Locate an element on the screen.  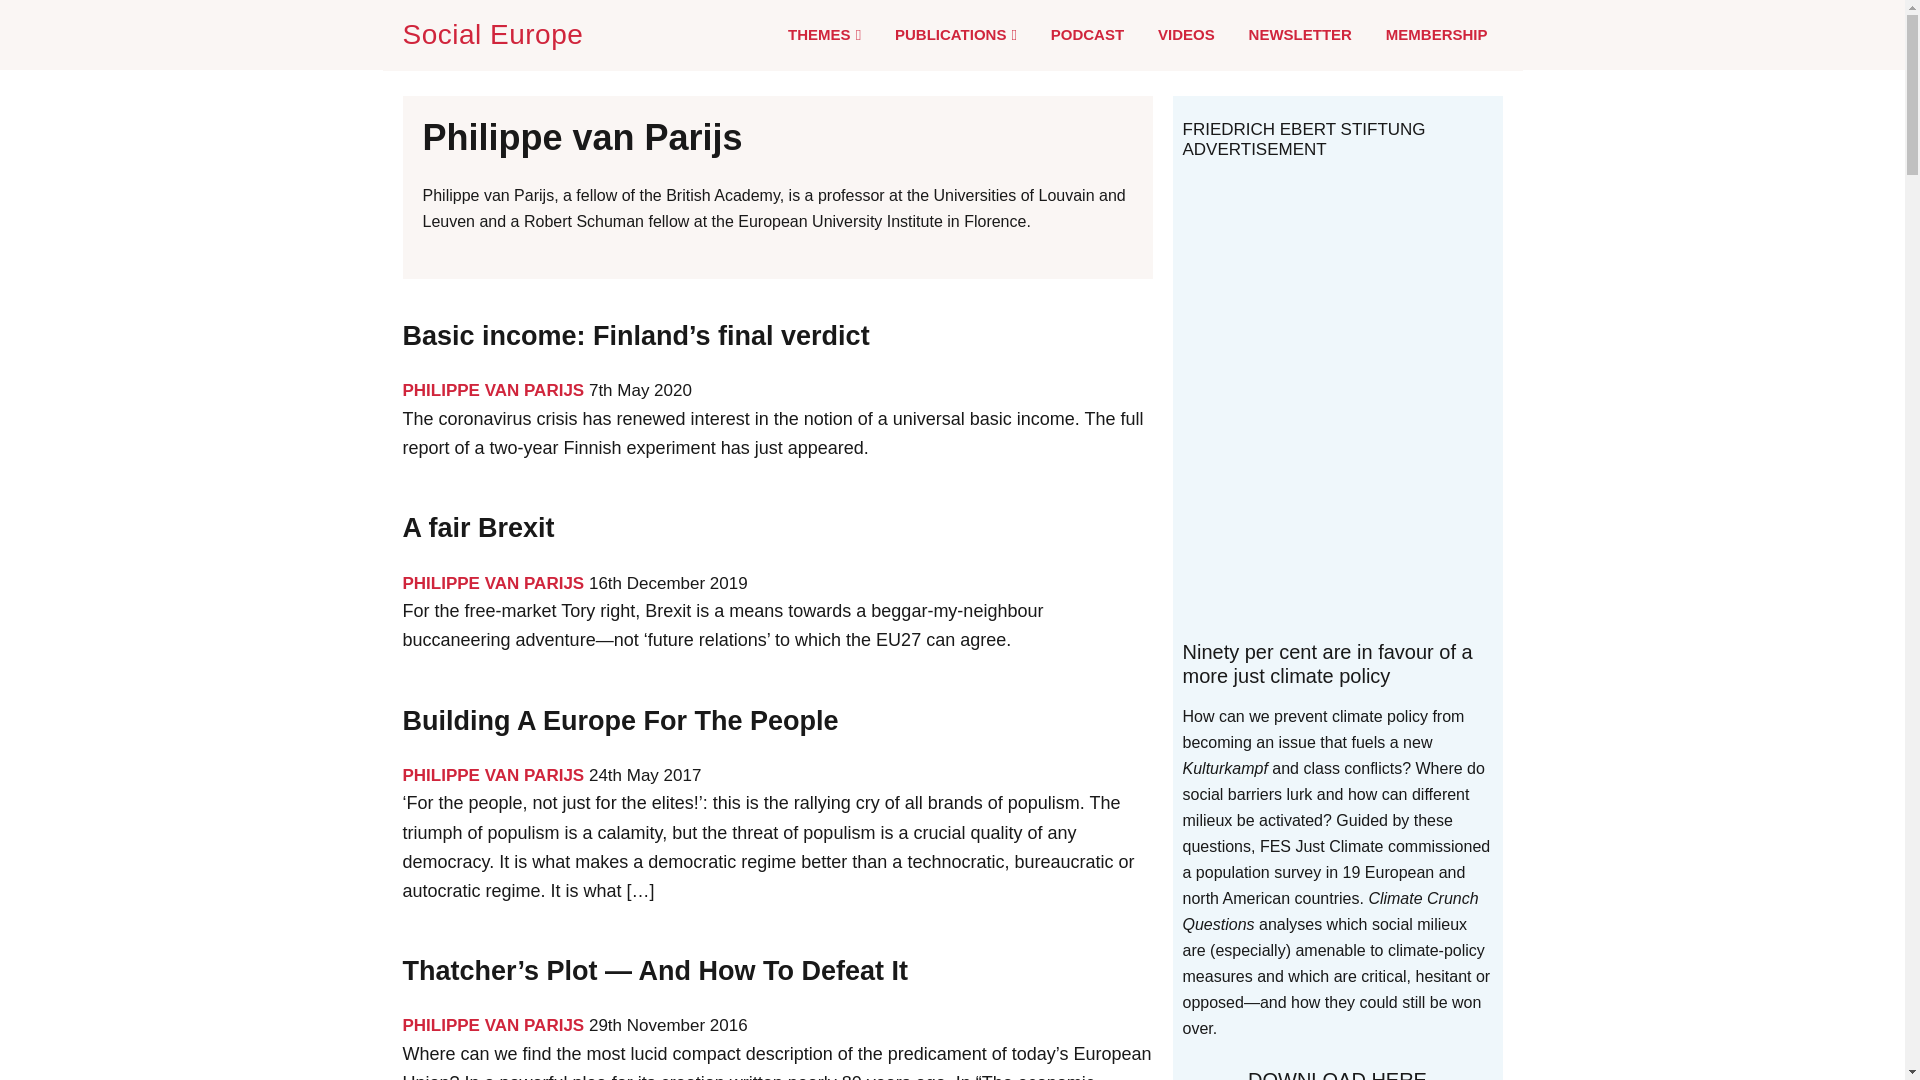
PHILIPPE VAN PARIJS is located at coordinates (492, 390).